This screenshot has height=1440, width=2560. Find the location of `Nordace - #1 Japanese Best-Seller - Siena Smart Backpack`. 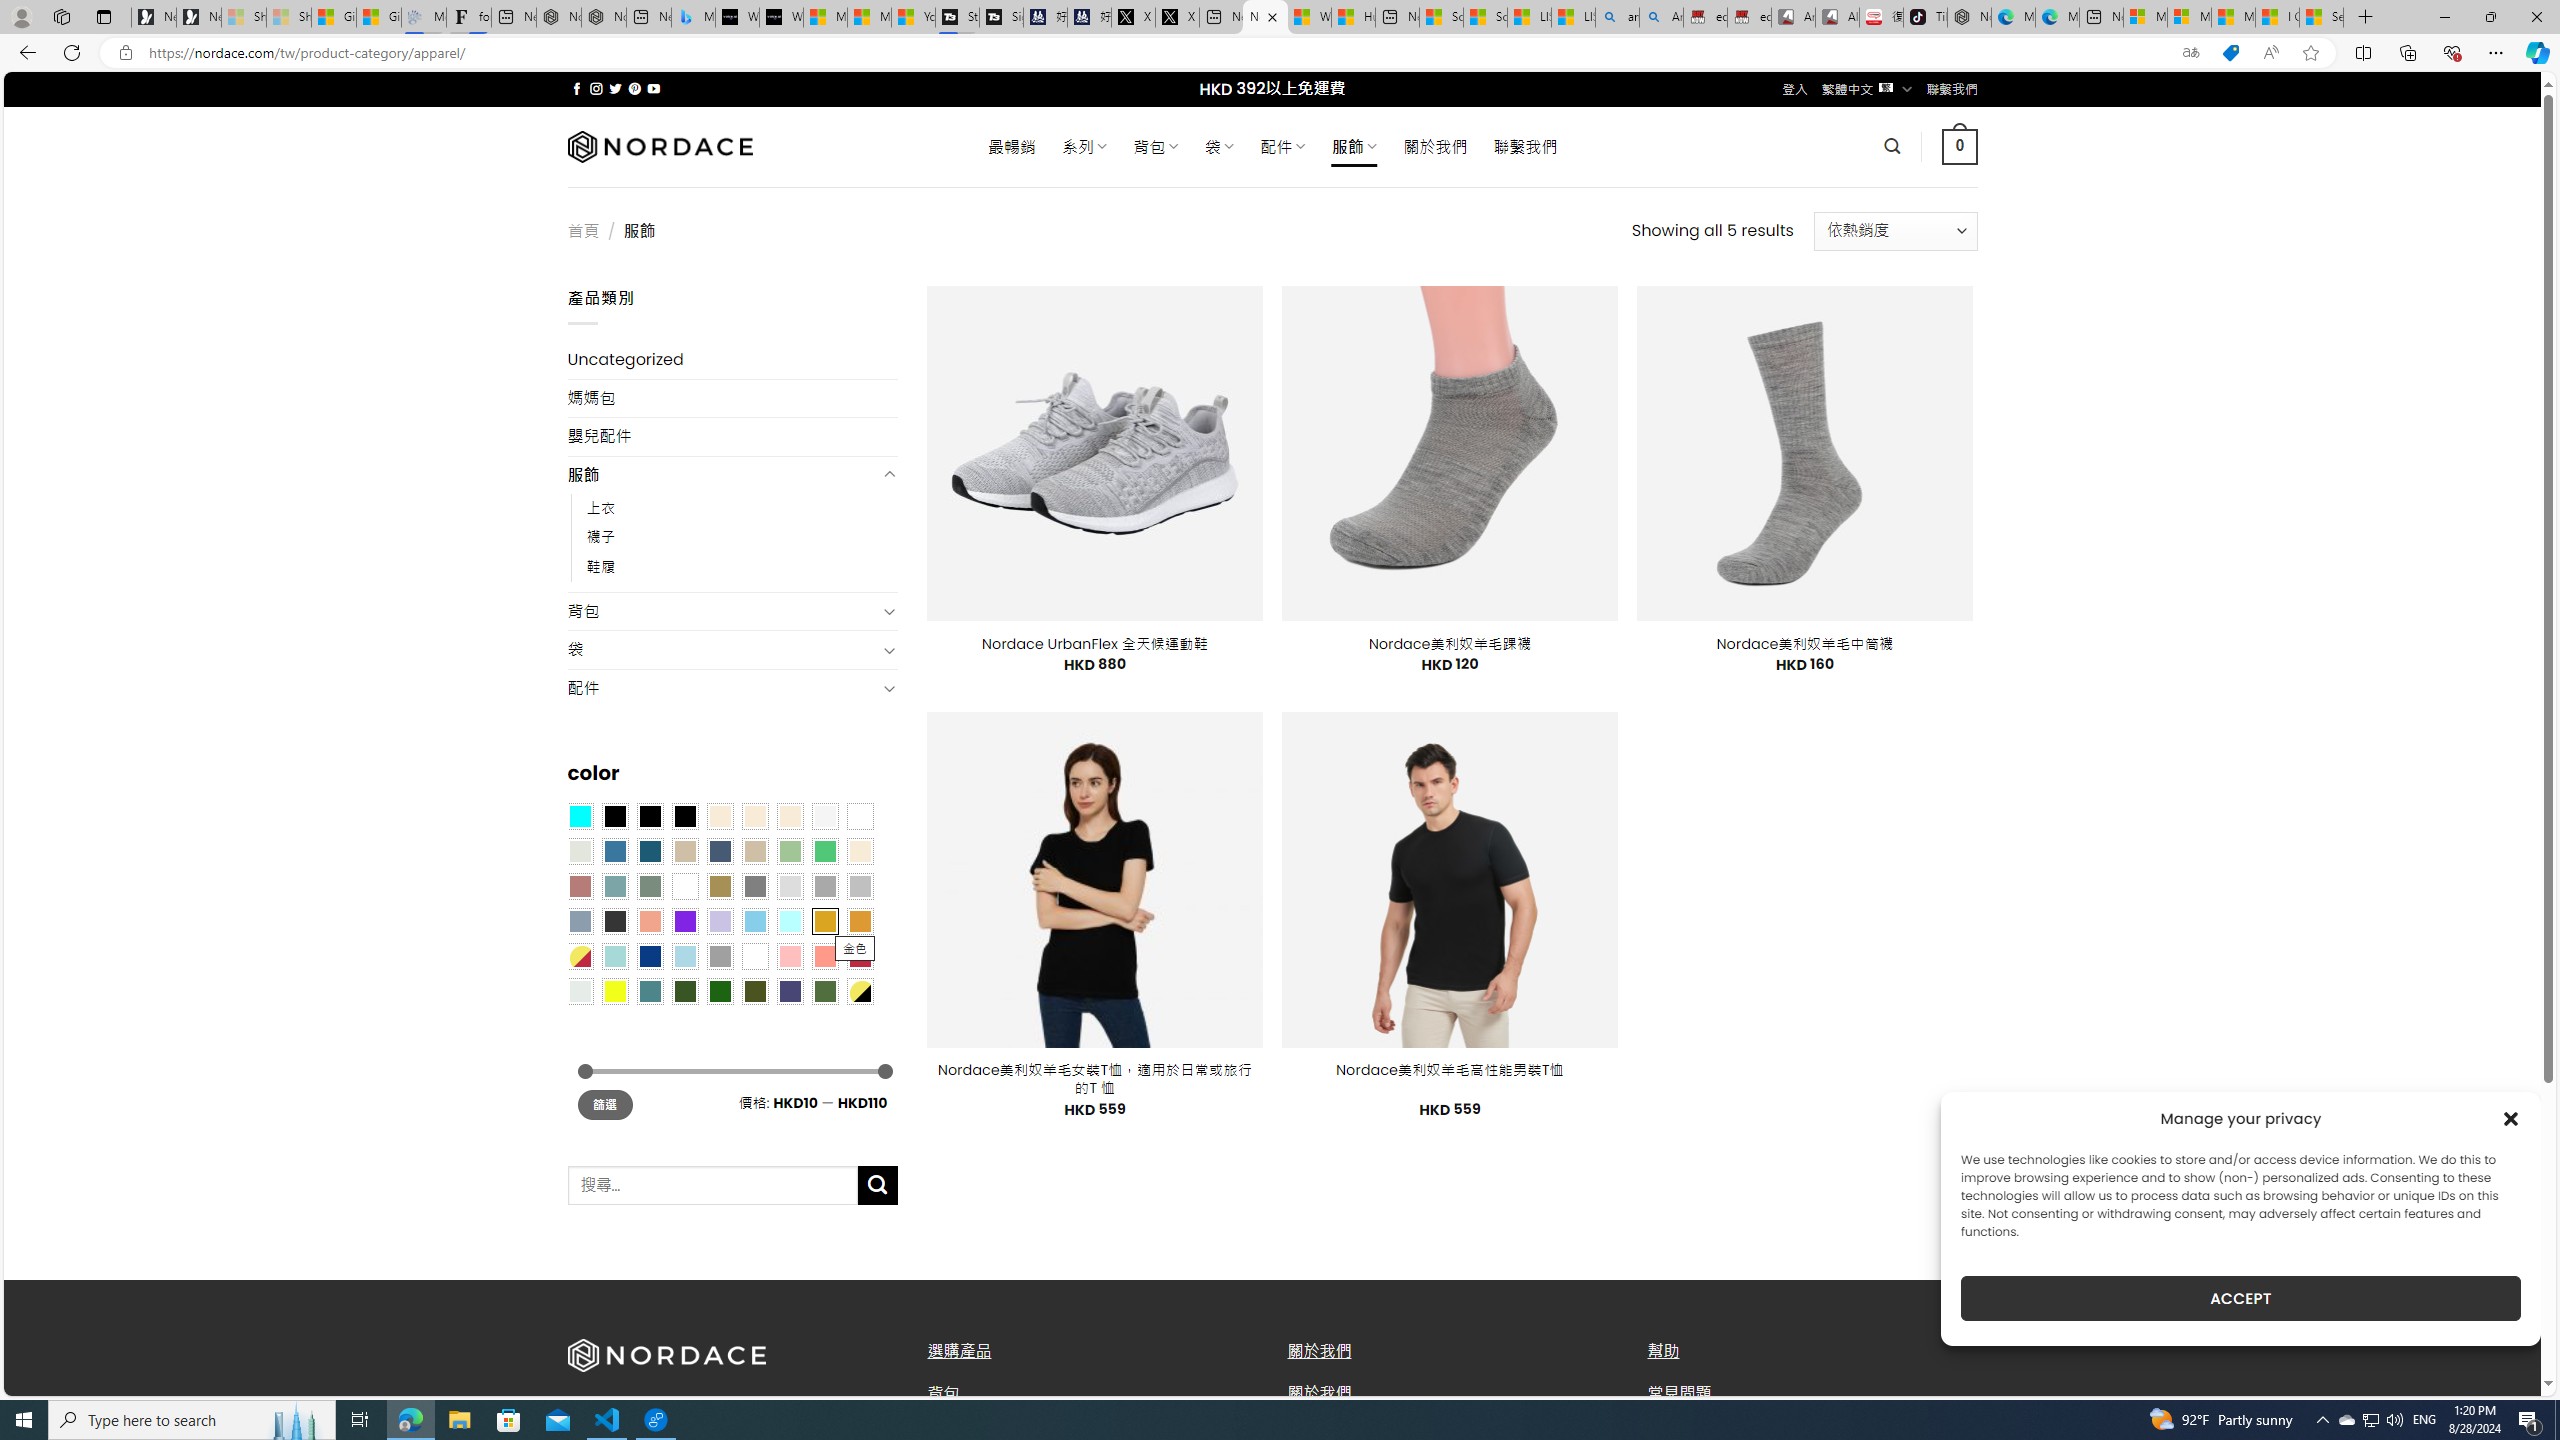

Nordace - #1 Japanese Best-Seller - Siena Smart Backpack is located at coordinates (604, 17).